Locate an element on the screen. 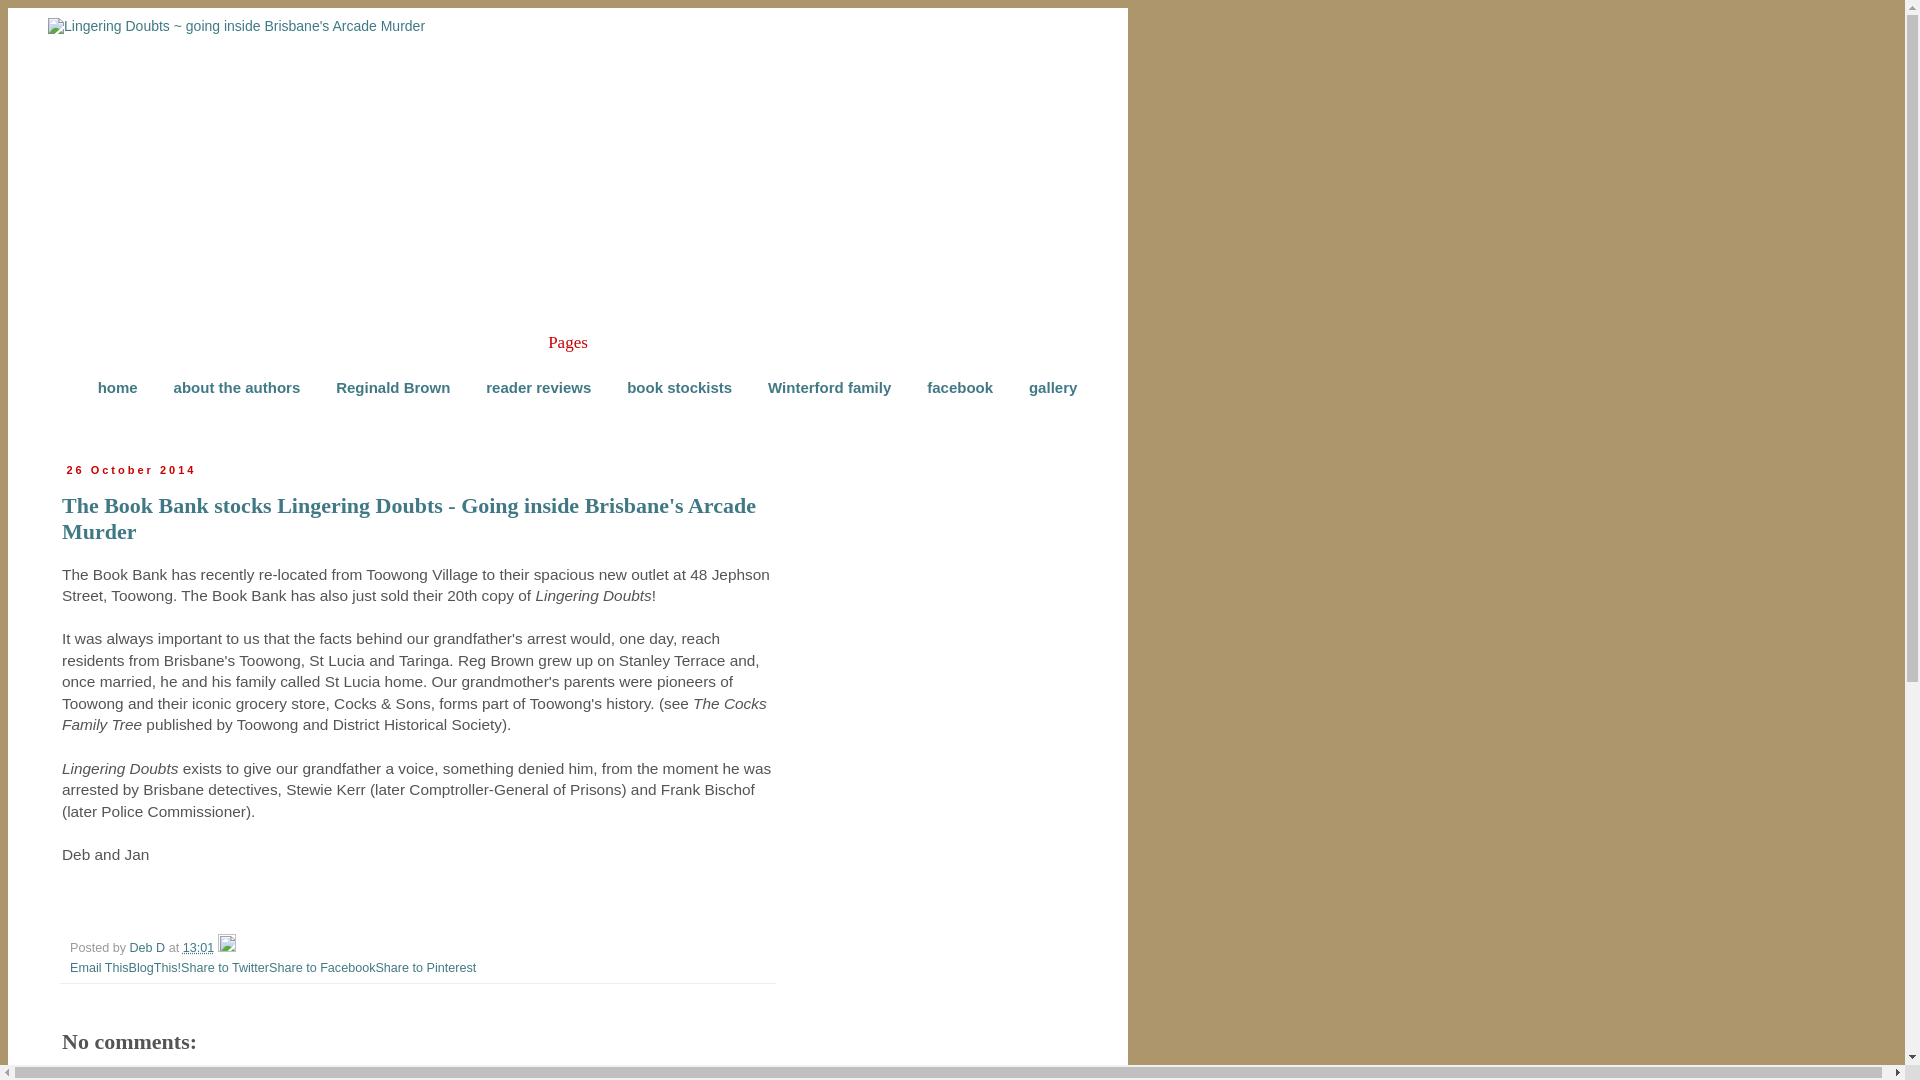 The height and width of the screenshot is (1080, 1920). author profile is located at coordinates (149, 947).